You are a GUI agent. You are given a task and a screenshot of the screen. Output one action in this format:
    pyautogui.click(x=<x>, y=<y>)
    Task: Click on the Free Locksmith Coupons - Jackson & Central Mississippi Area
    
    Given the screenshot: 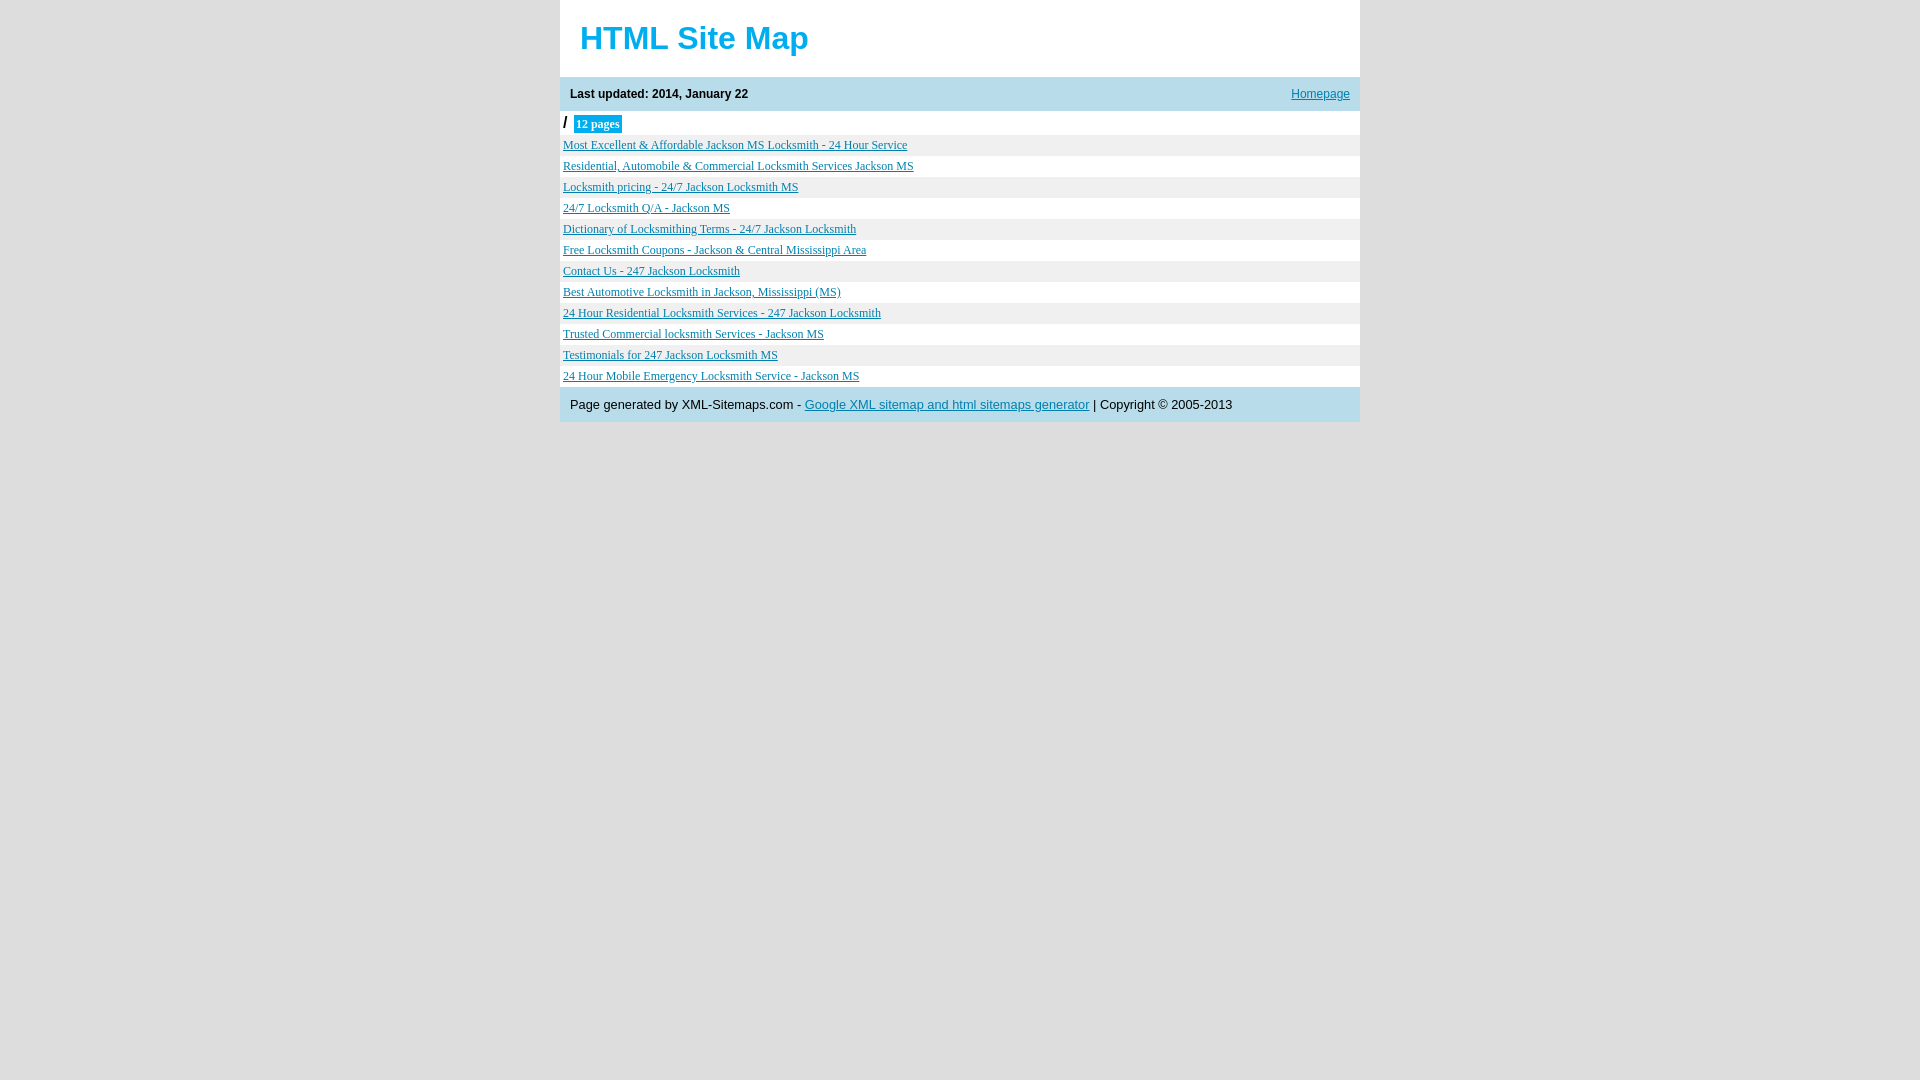 What is the action you would take?
    pyautogui.click(x=714, y=250)
    